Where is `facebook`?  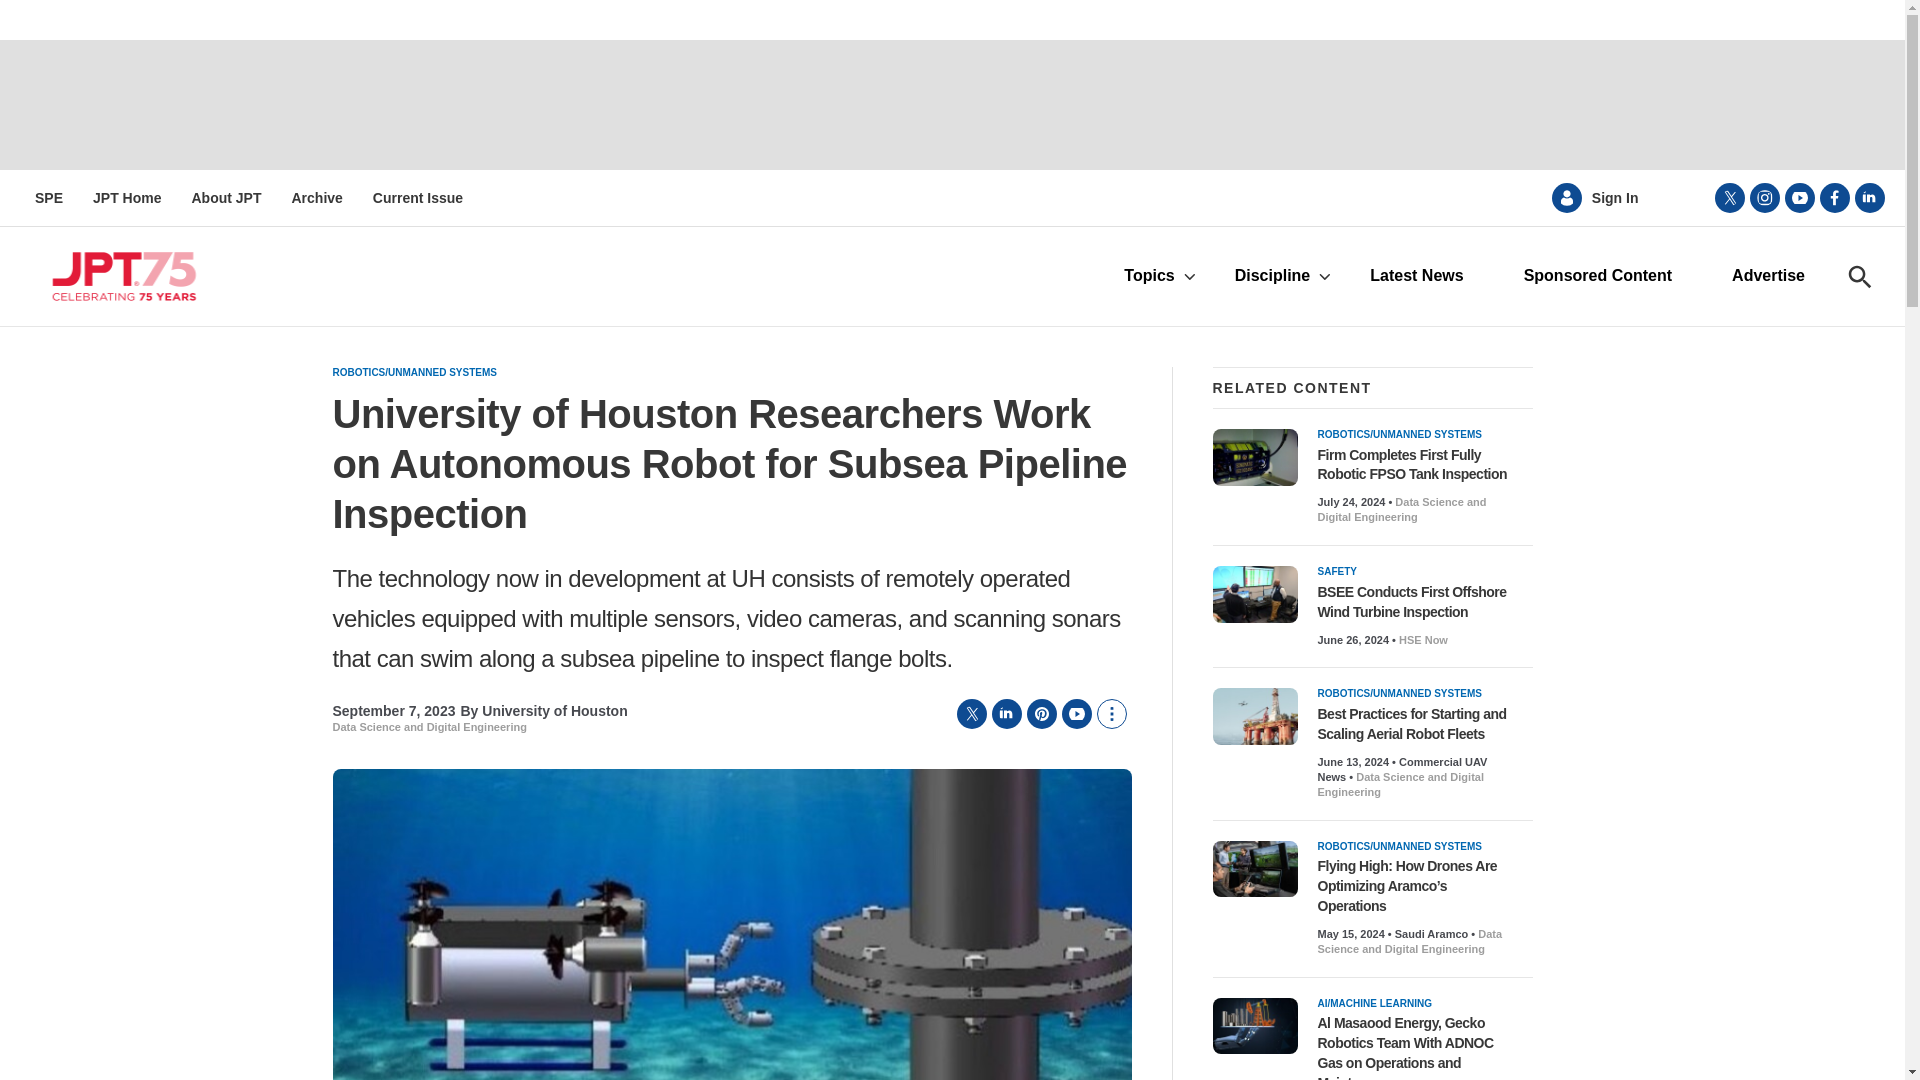
facebook is located at coordinates (1835, 197).